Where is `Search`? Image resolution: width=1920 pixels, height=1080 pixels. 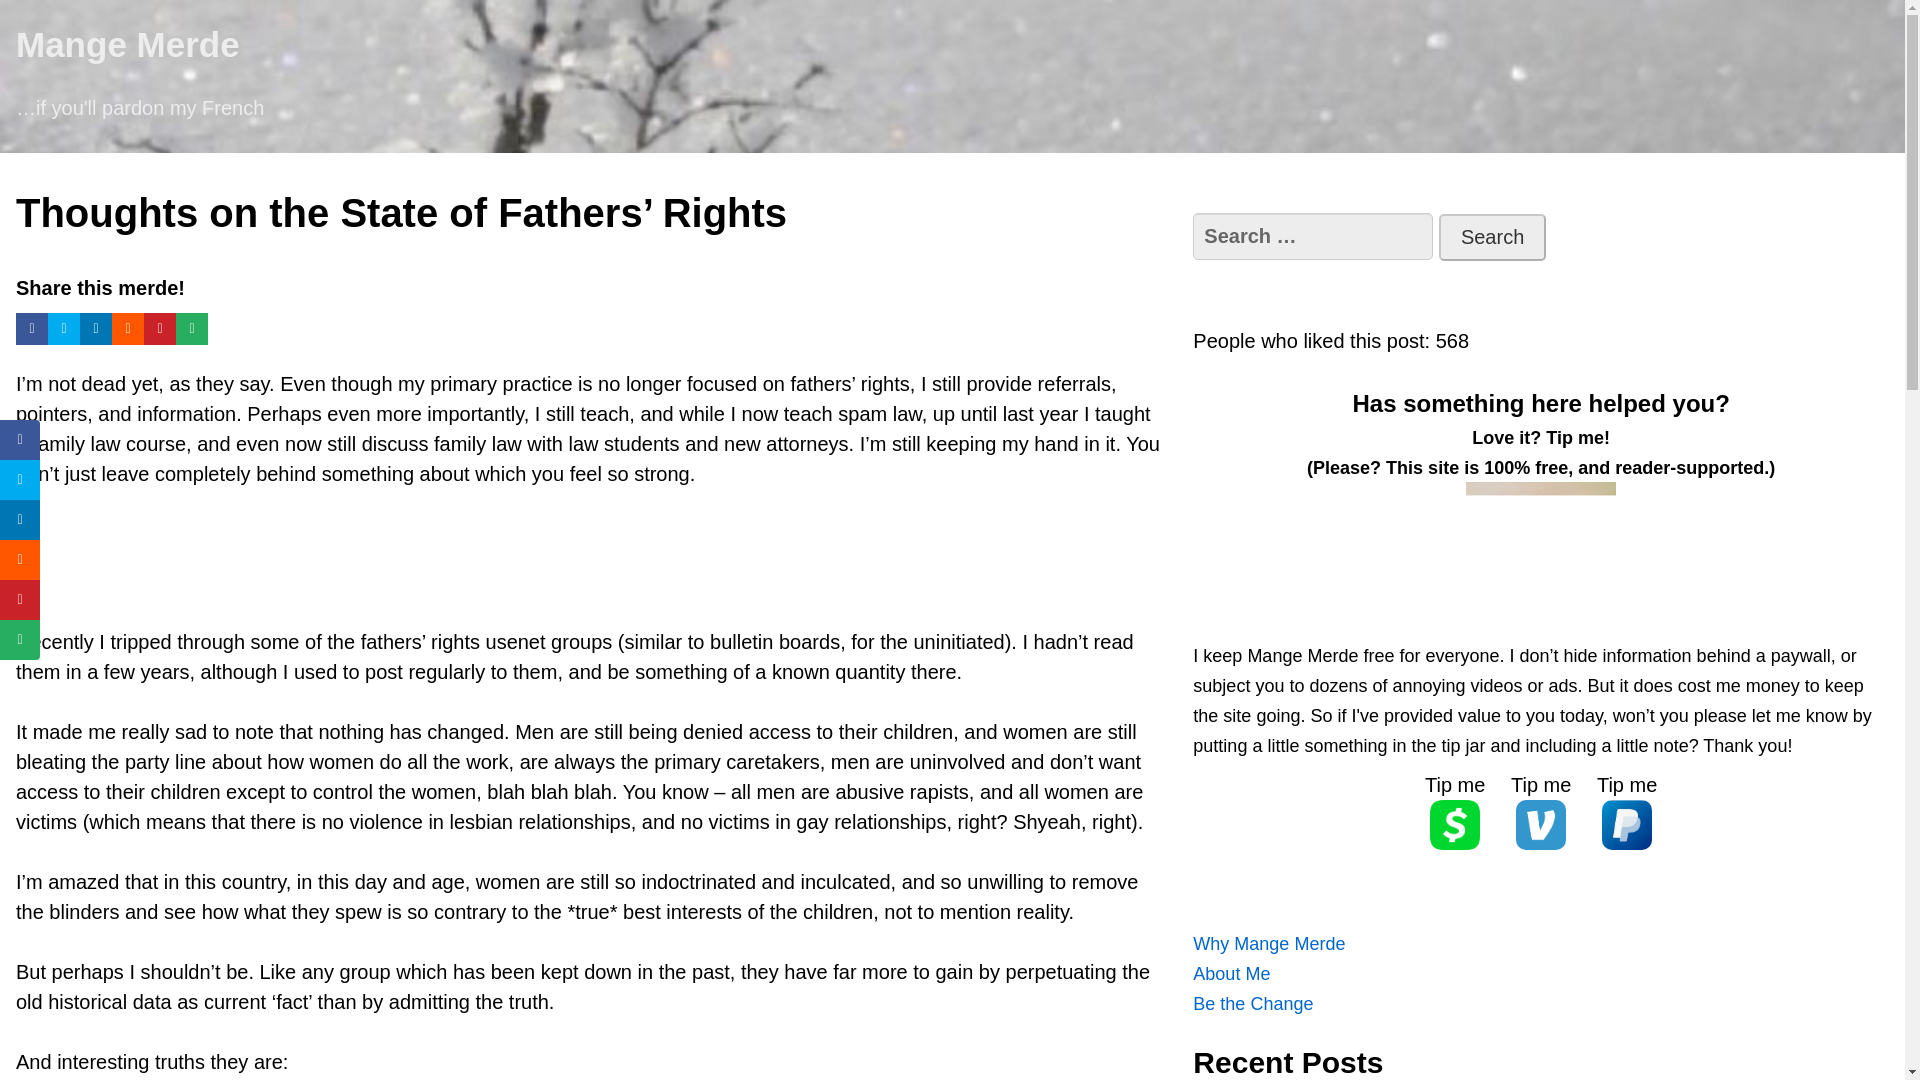
Search is located at coordinates (1492, 237).